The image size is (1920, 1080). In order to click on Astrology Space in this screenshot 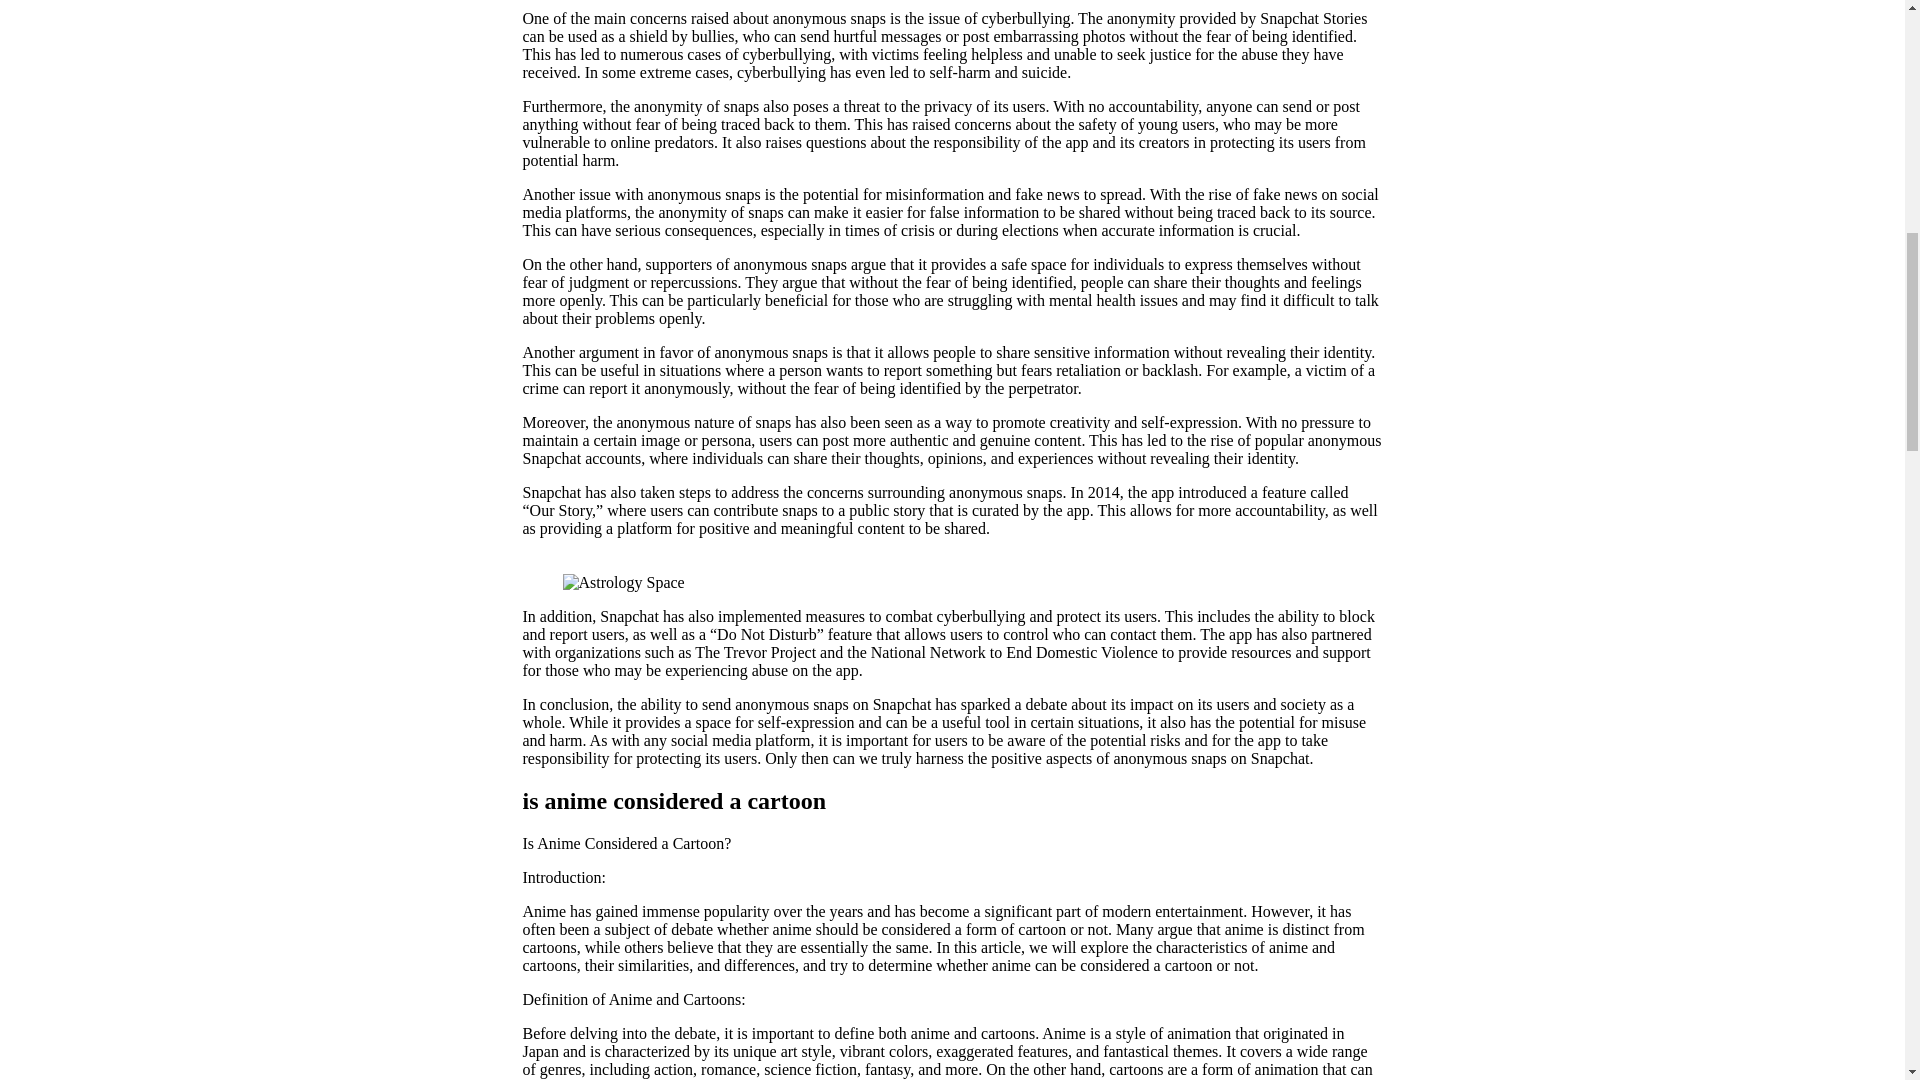, I will do `click(622, 582)`.